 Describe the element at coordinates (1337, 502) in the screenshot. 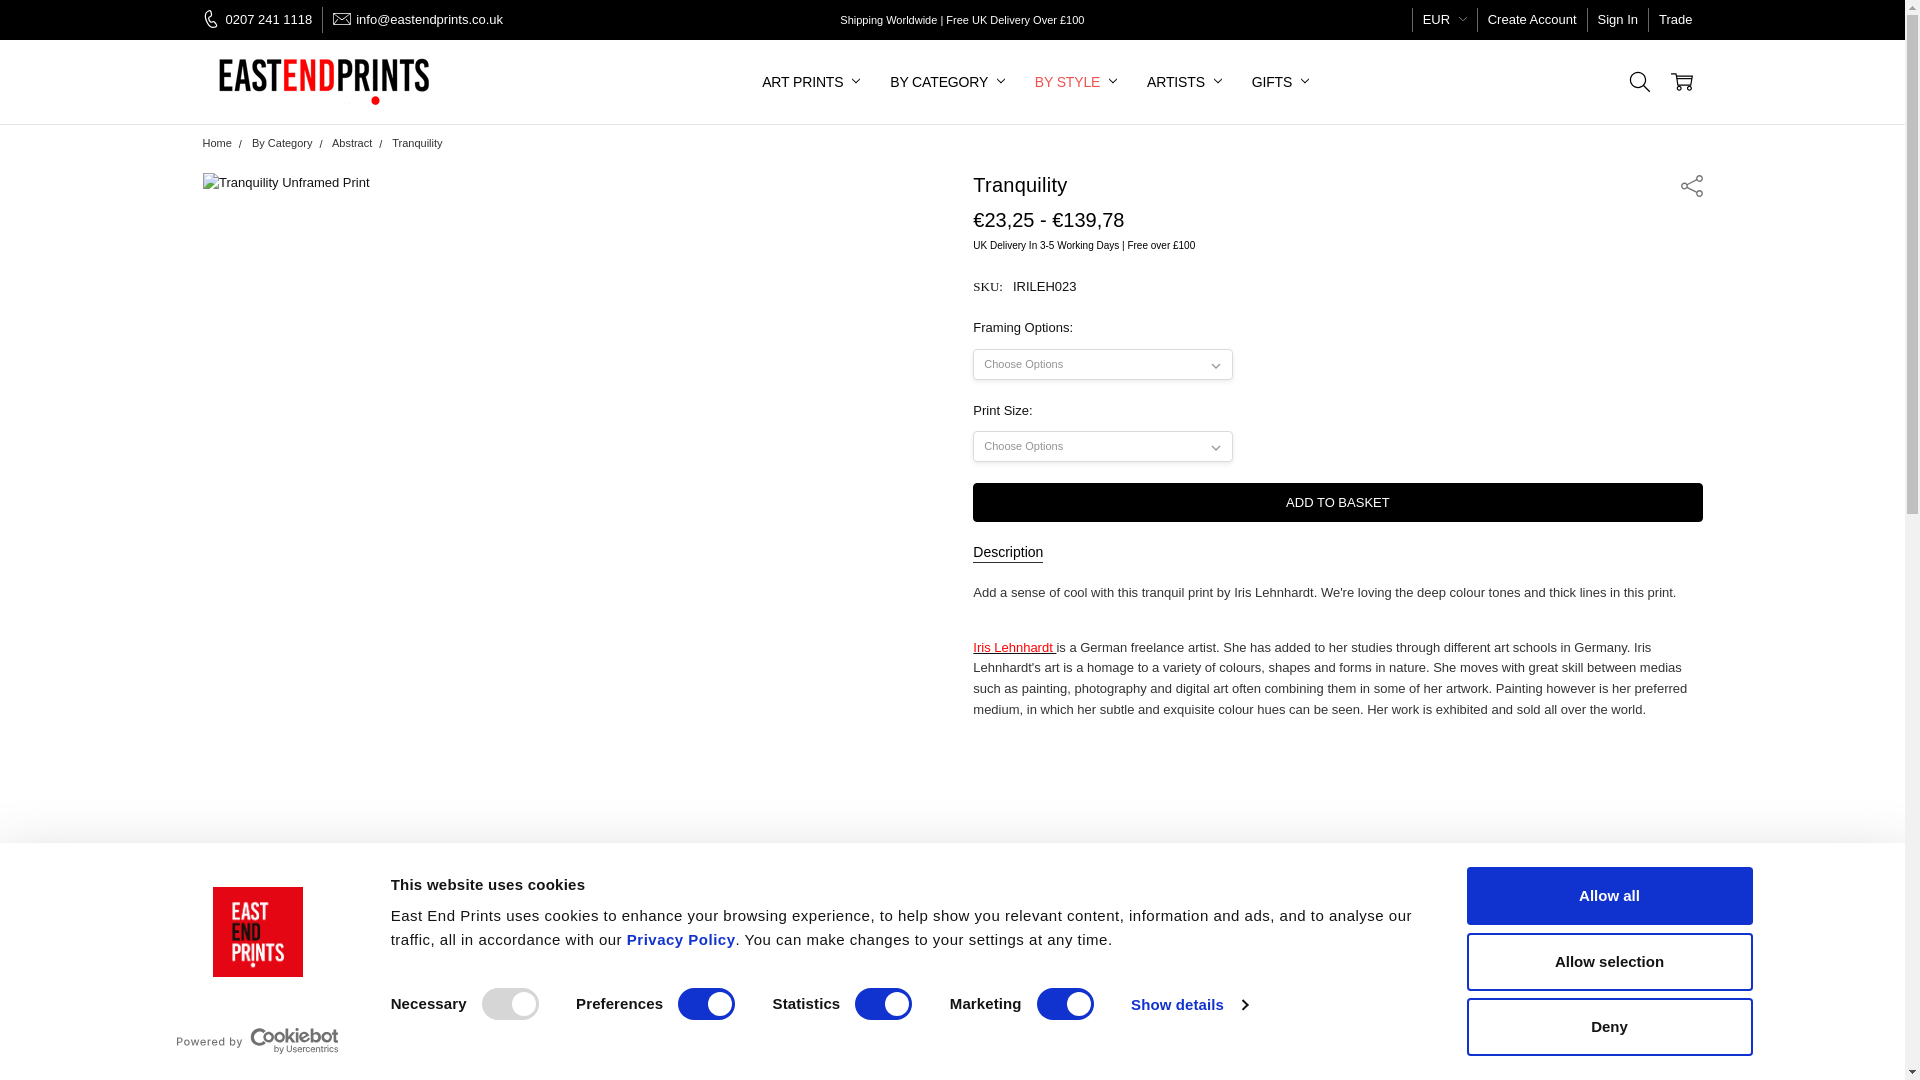

I see `Add to Basket` at that location.